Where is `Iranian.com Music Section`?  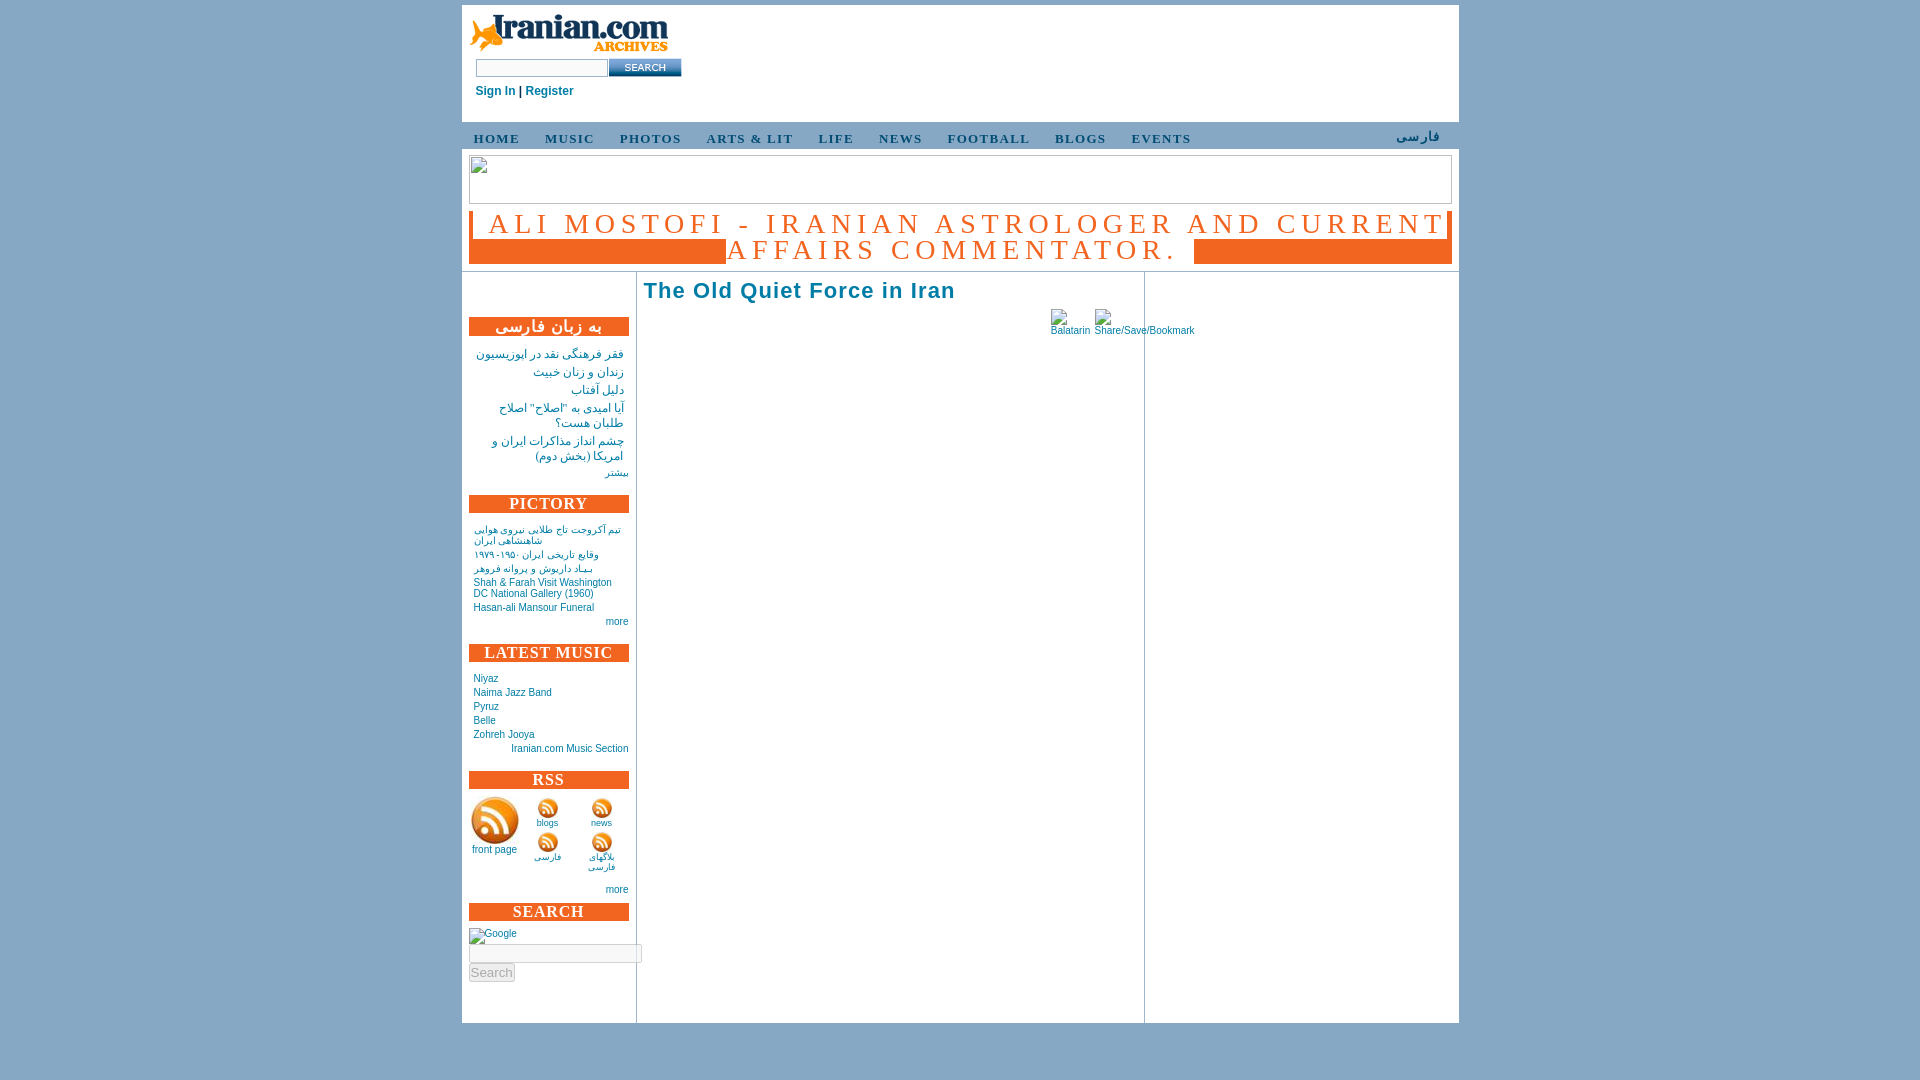
Iranian.com Music Section is located at coordinates (568, 748).